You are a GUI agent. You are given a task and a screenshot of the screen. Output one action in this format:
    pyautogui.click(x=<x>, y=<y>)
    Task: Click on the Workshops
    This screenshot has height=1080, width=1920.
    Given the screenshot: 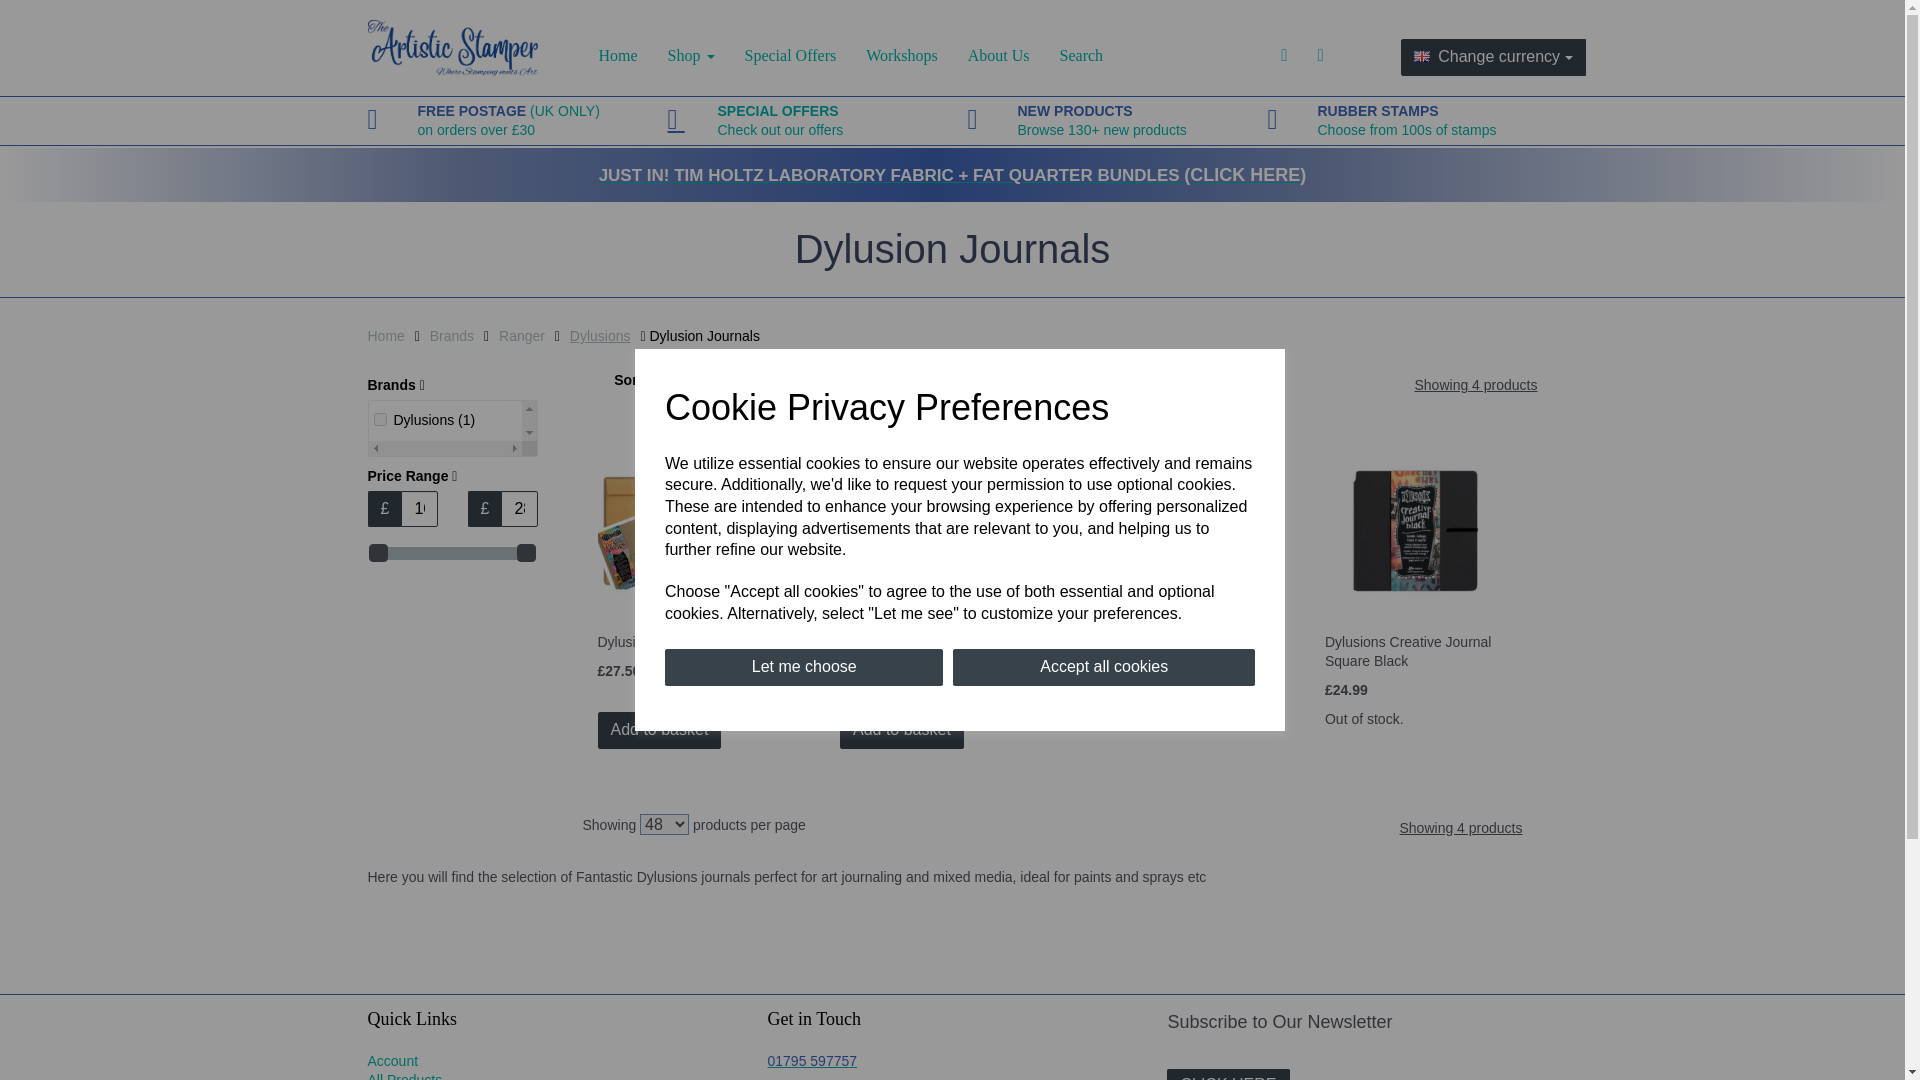 What is the action you would take?
    pyautogui.click(x=1104, y=667)
    